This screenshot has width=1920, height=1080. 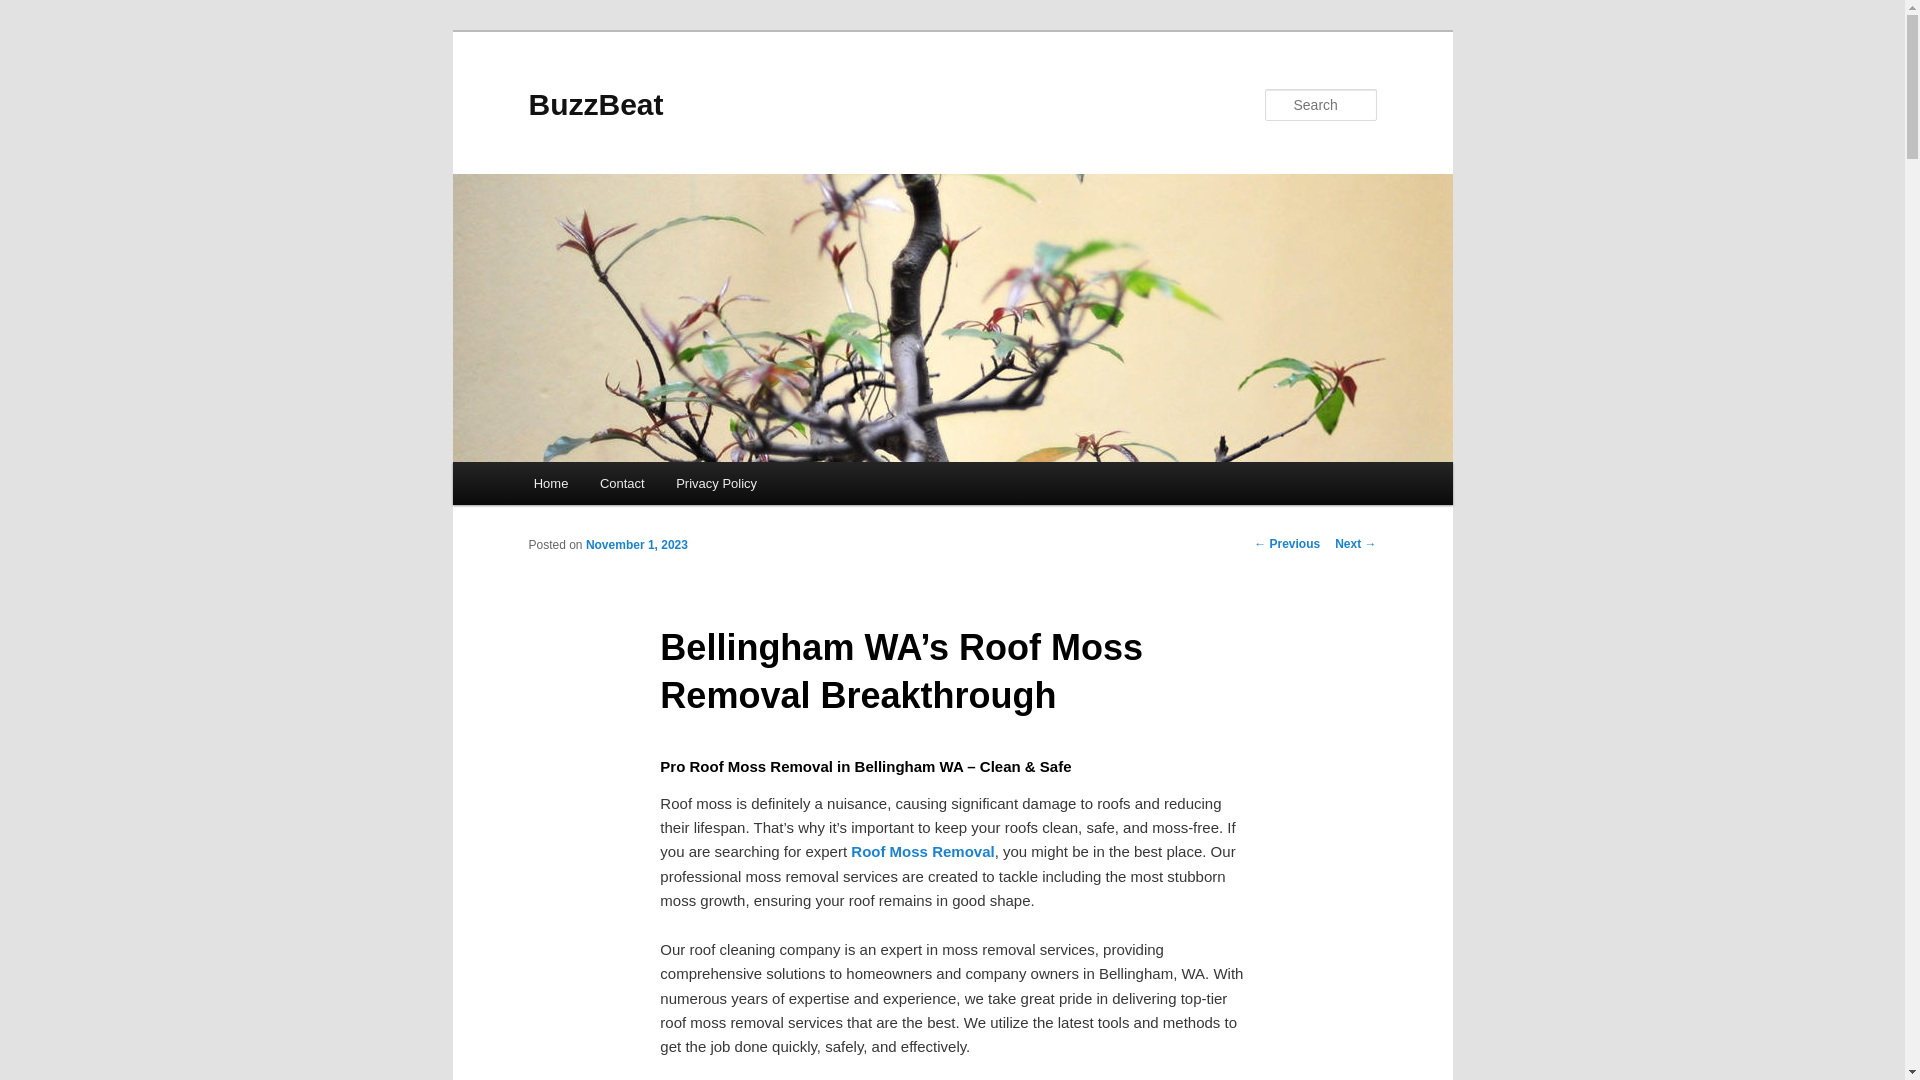 What do you see at coordinates (32, 11) in the screenshot?
I see `Search` at bounding box center [32, 11].